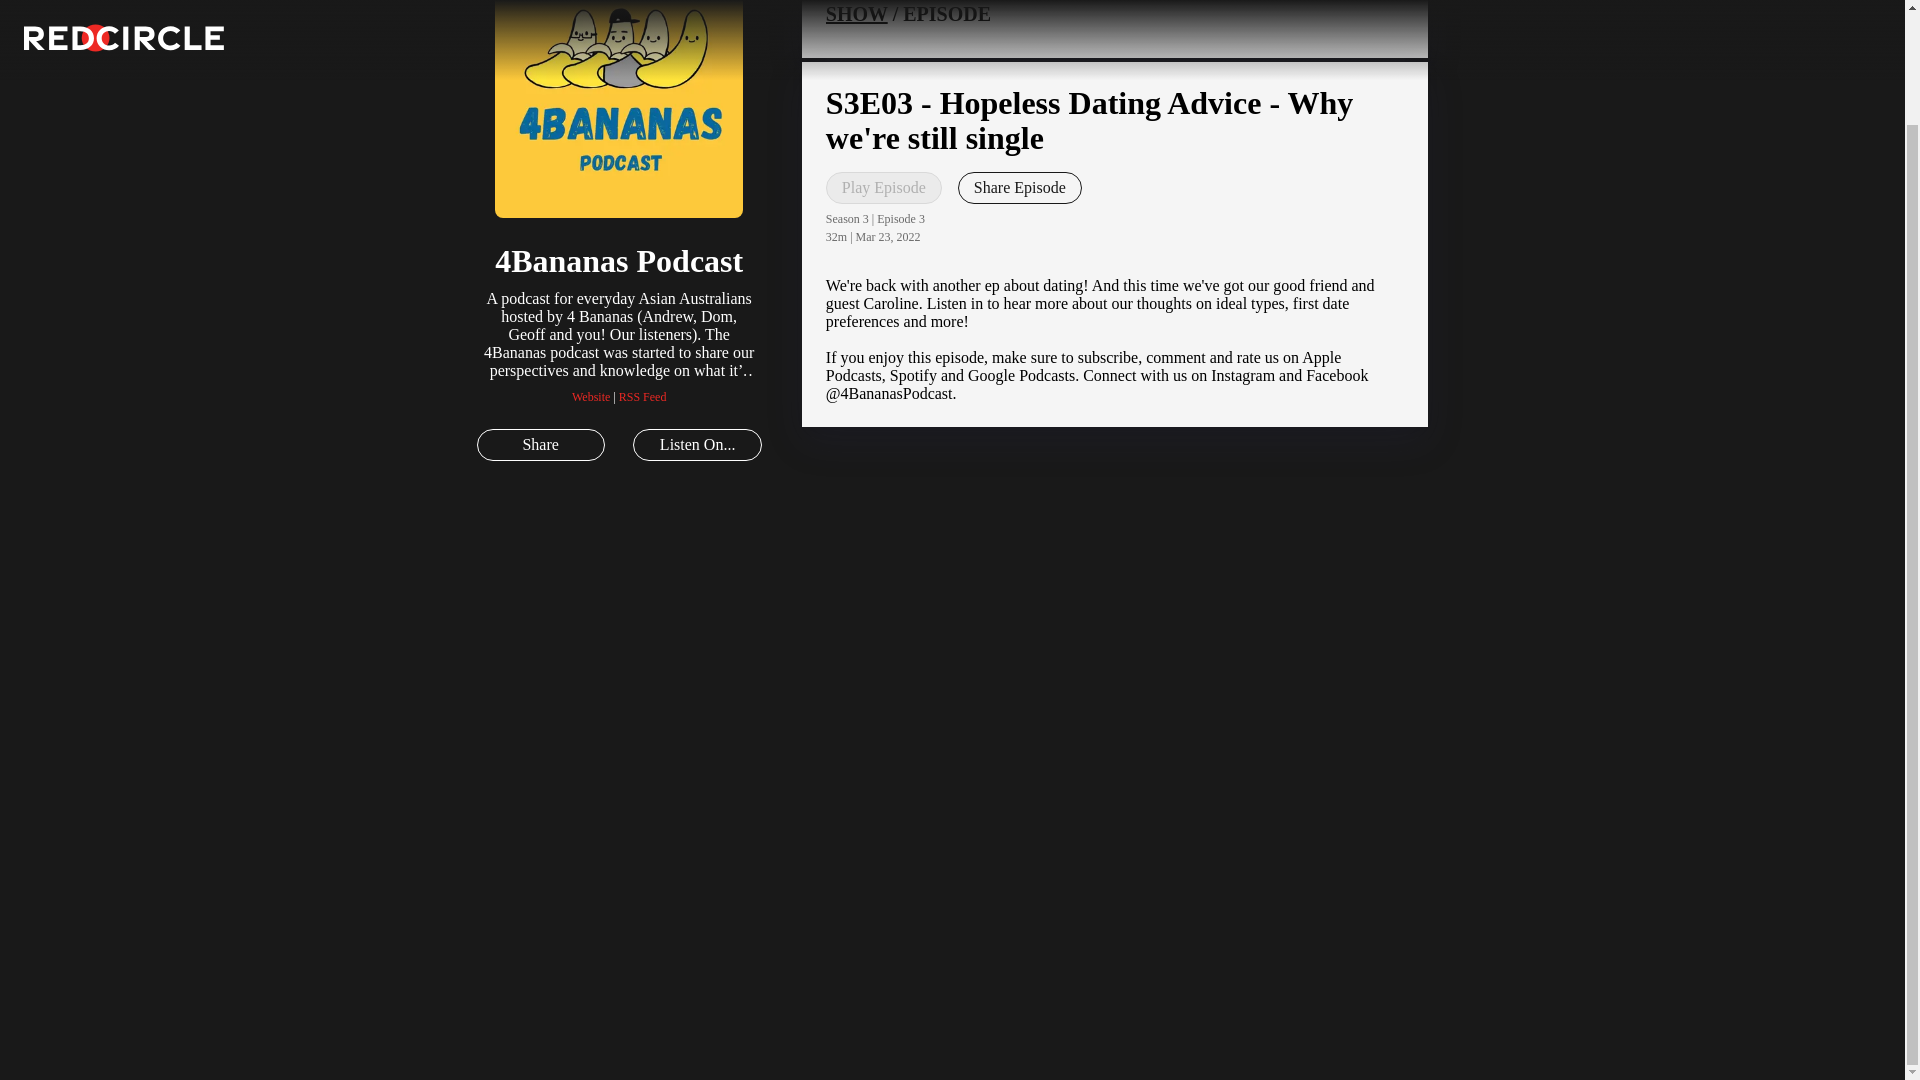  What do you see at coordinates (1020, 188) in the screenshot?
I see `Share Episode` at bounding box center [1020, 188].